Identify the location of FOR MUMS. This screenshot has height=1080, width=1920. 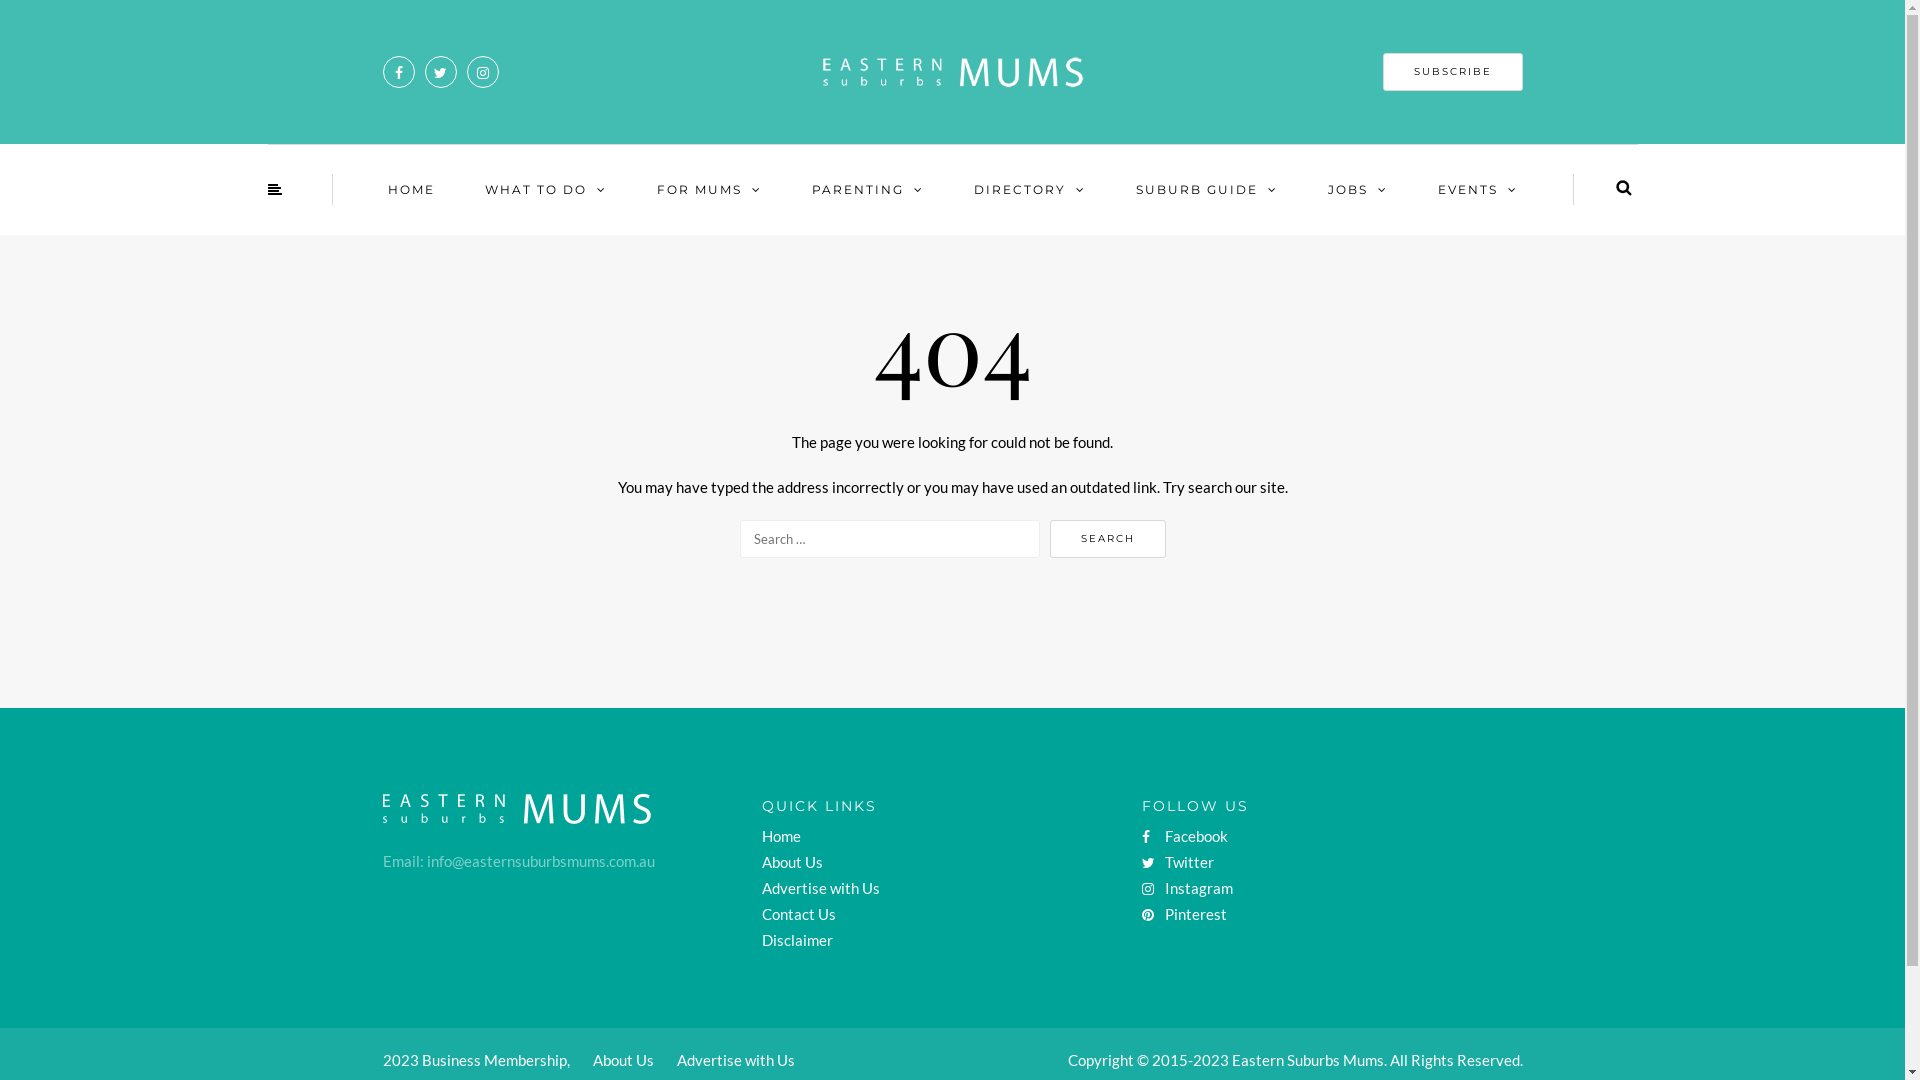
(710, 190).